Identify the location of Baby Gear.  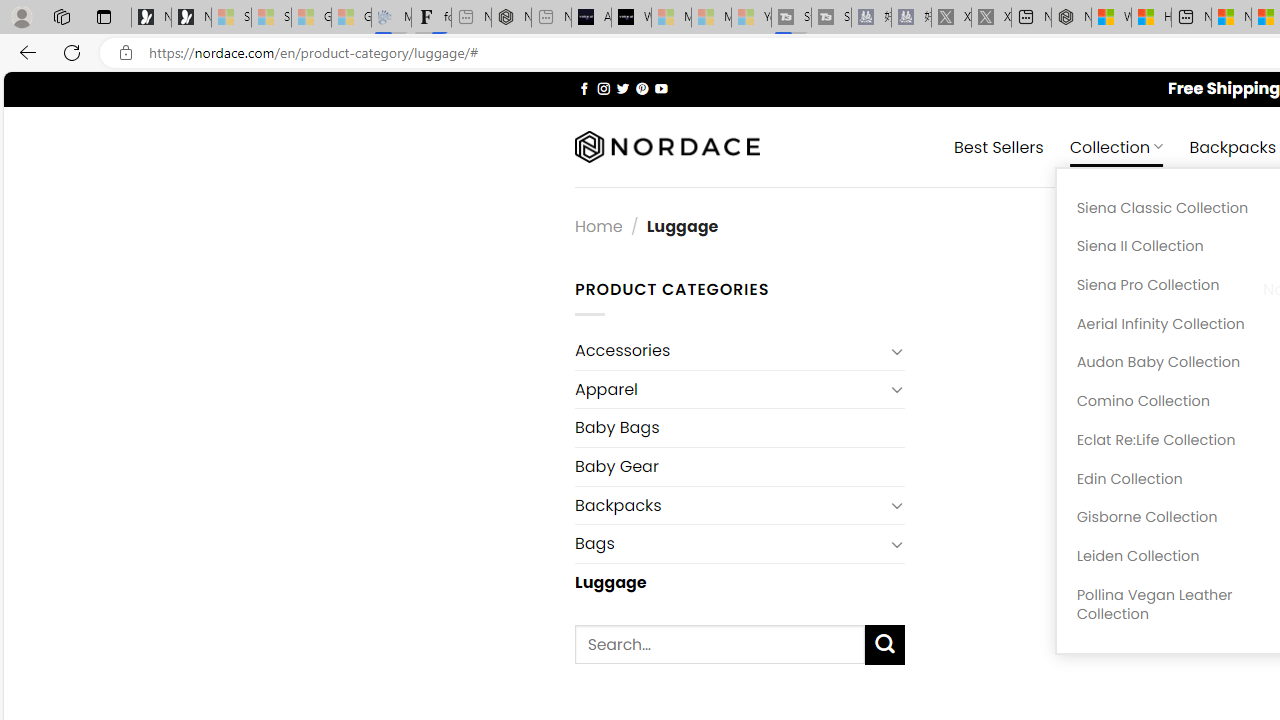
(739, 466).